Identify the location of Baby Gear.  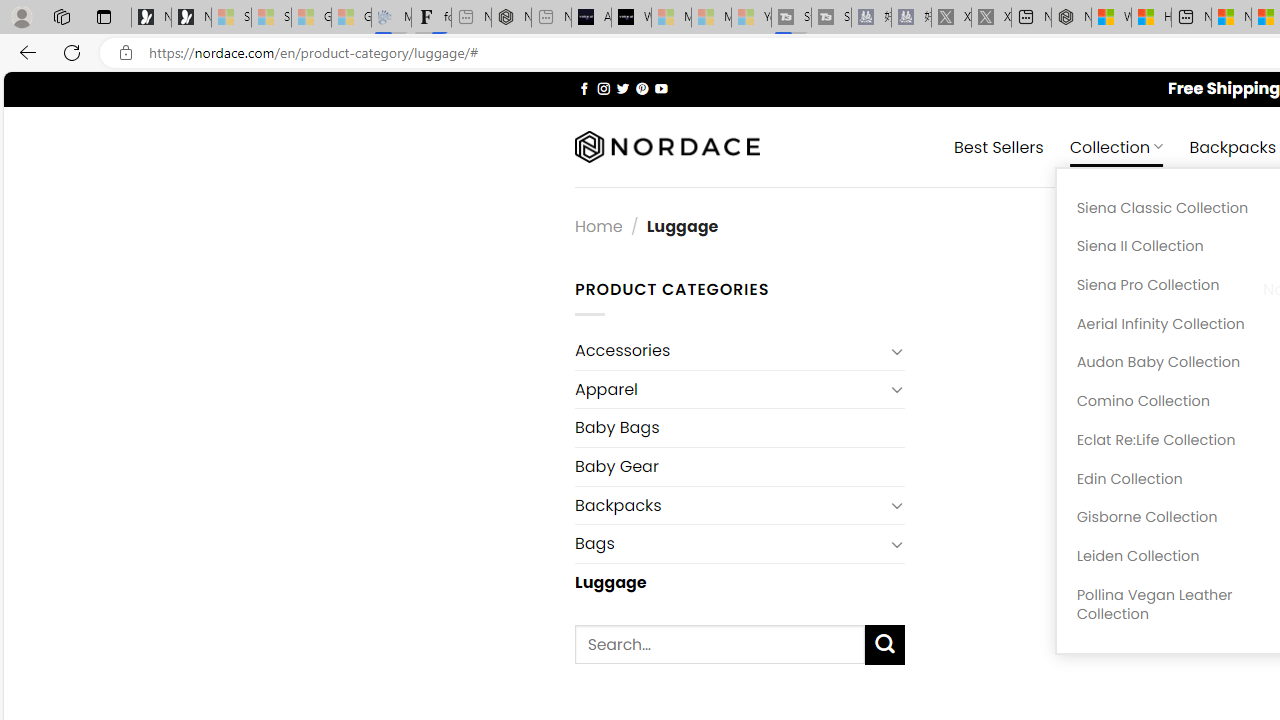
(739, 466).